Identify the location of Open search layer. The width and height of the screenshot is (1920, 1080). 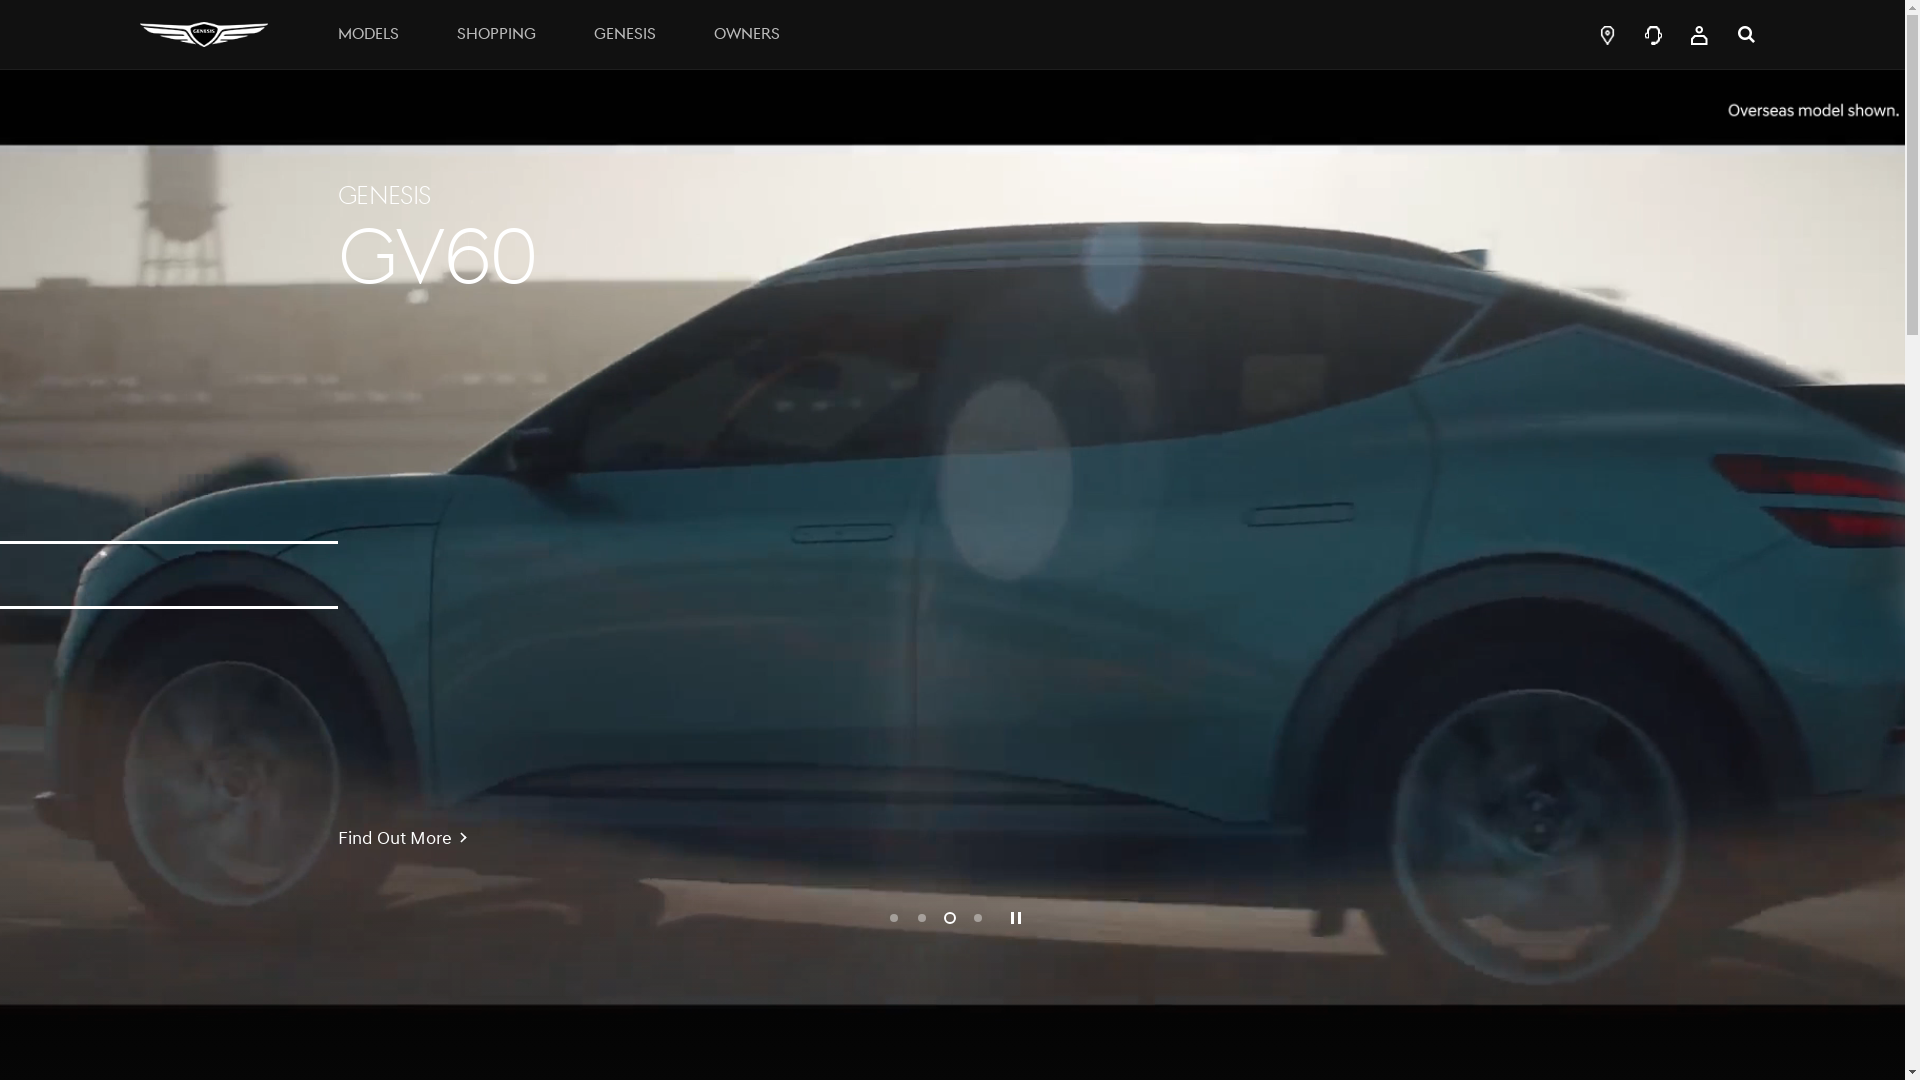
(1746, 34).